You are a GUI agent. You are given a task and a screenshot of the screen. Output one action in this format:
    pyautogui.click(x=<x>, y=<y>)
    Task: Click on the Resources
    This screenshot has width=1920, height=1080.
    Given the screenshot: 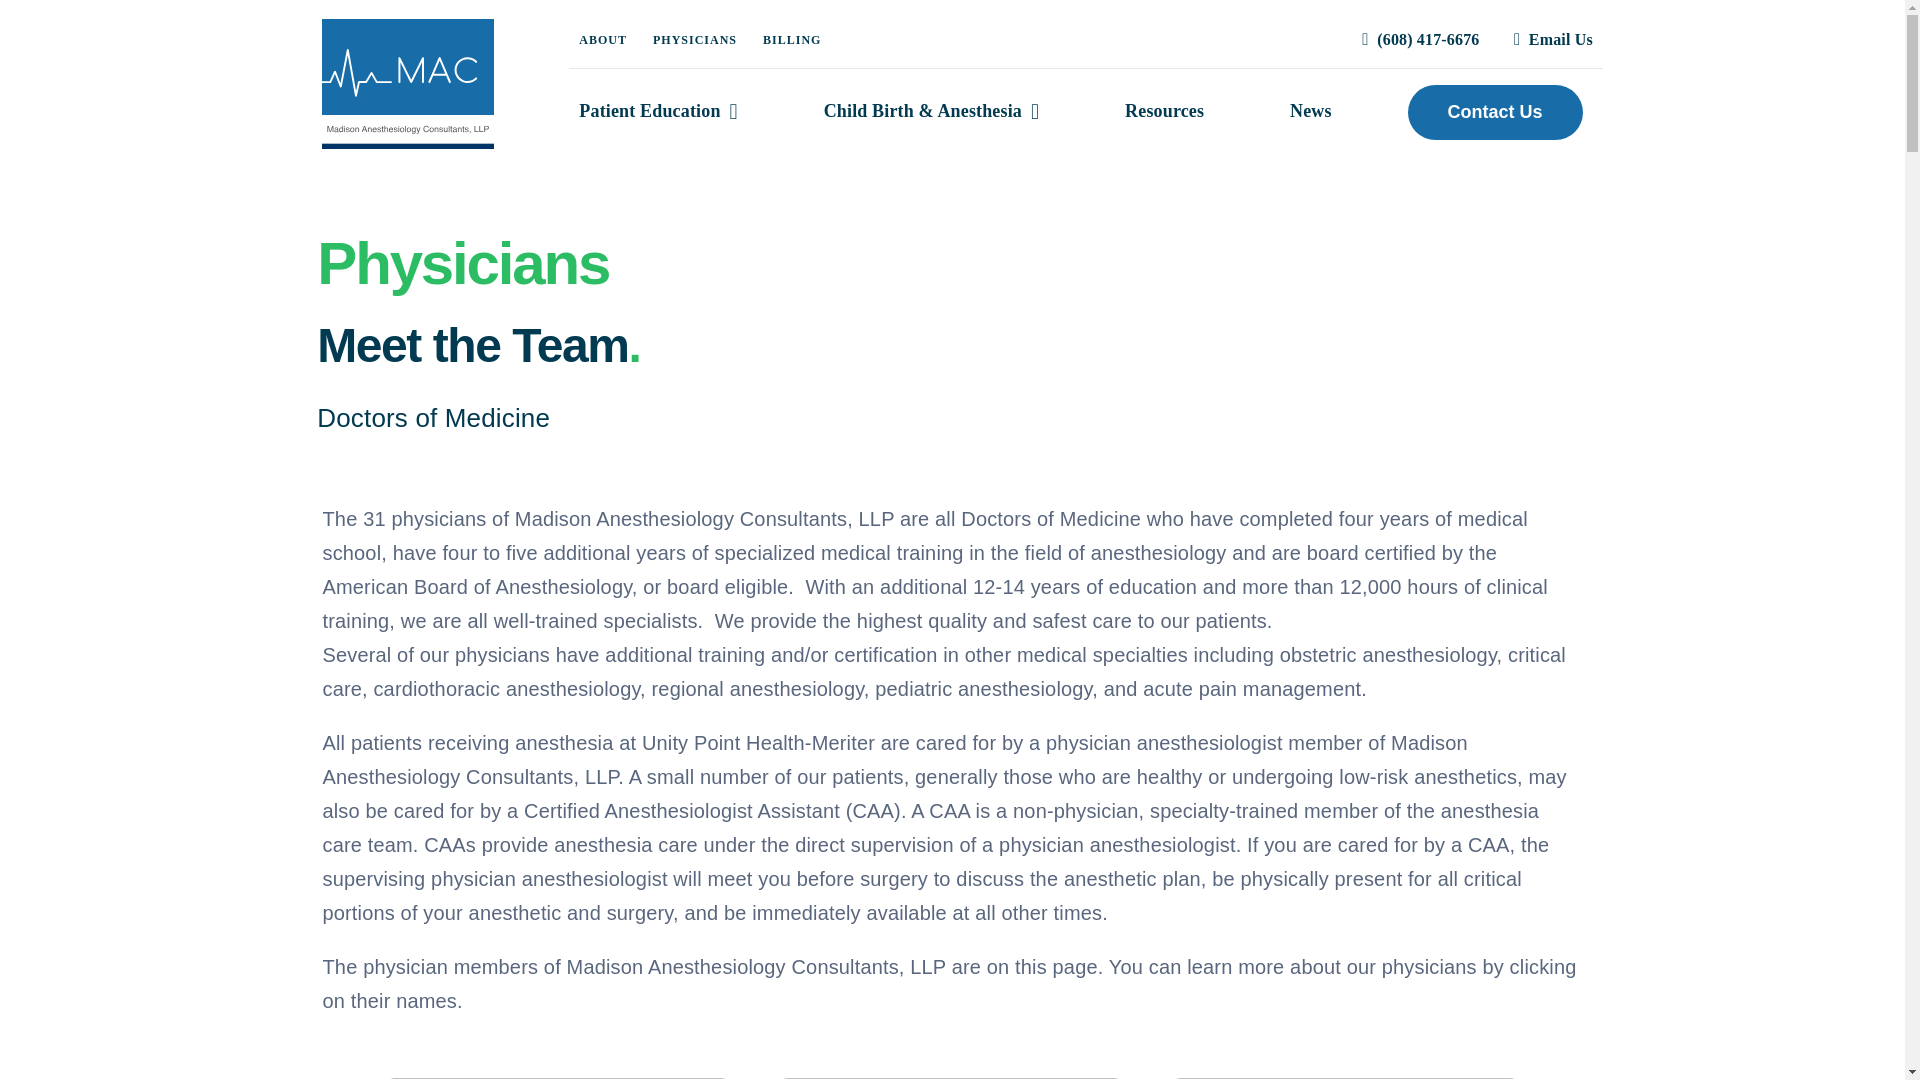 What is the action you would take?
    pyautogui.click(x=1164, y=112)
    